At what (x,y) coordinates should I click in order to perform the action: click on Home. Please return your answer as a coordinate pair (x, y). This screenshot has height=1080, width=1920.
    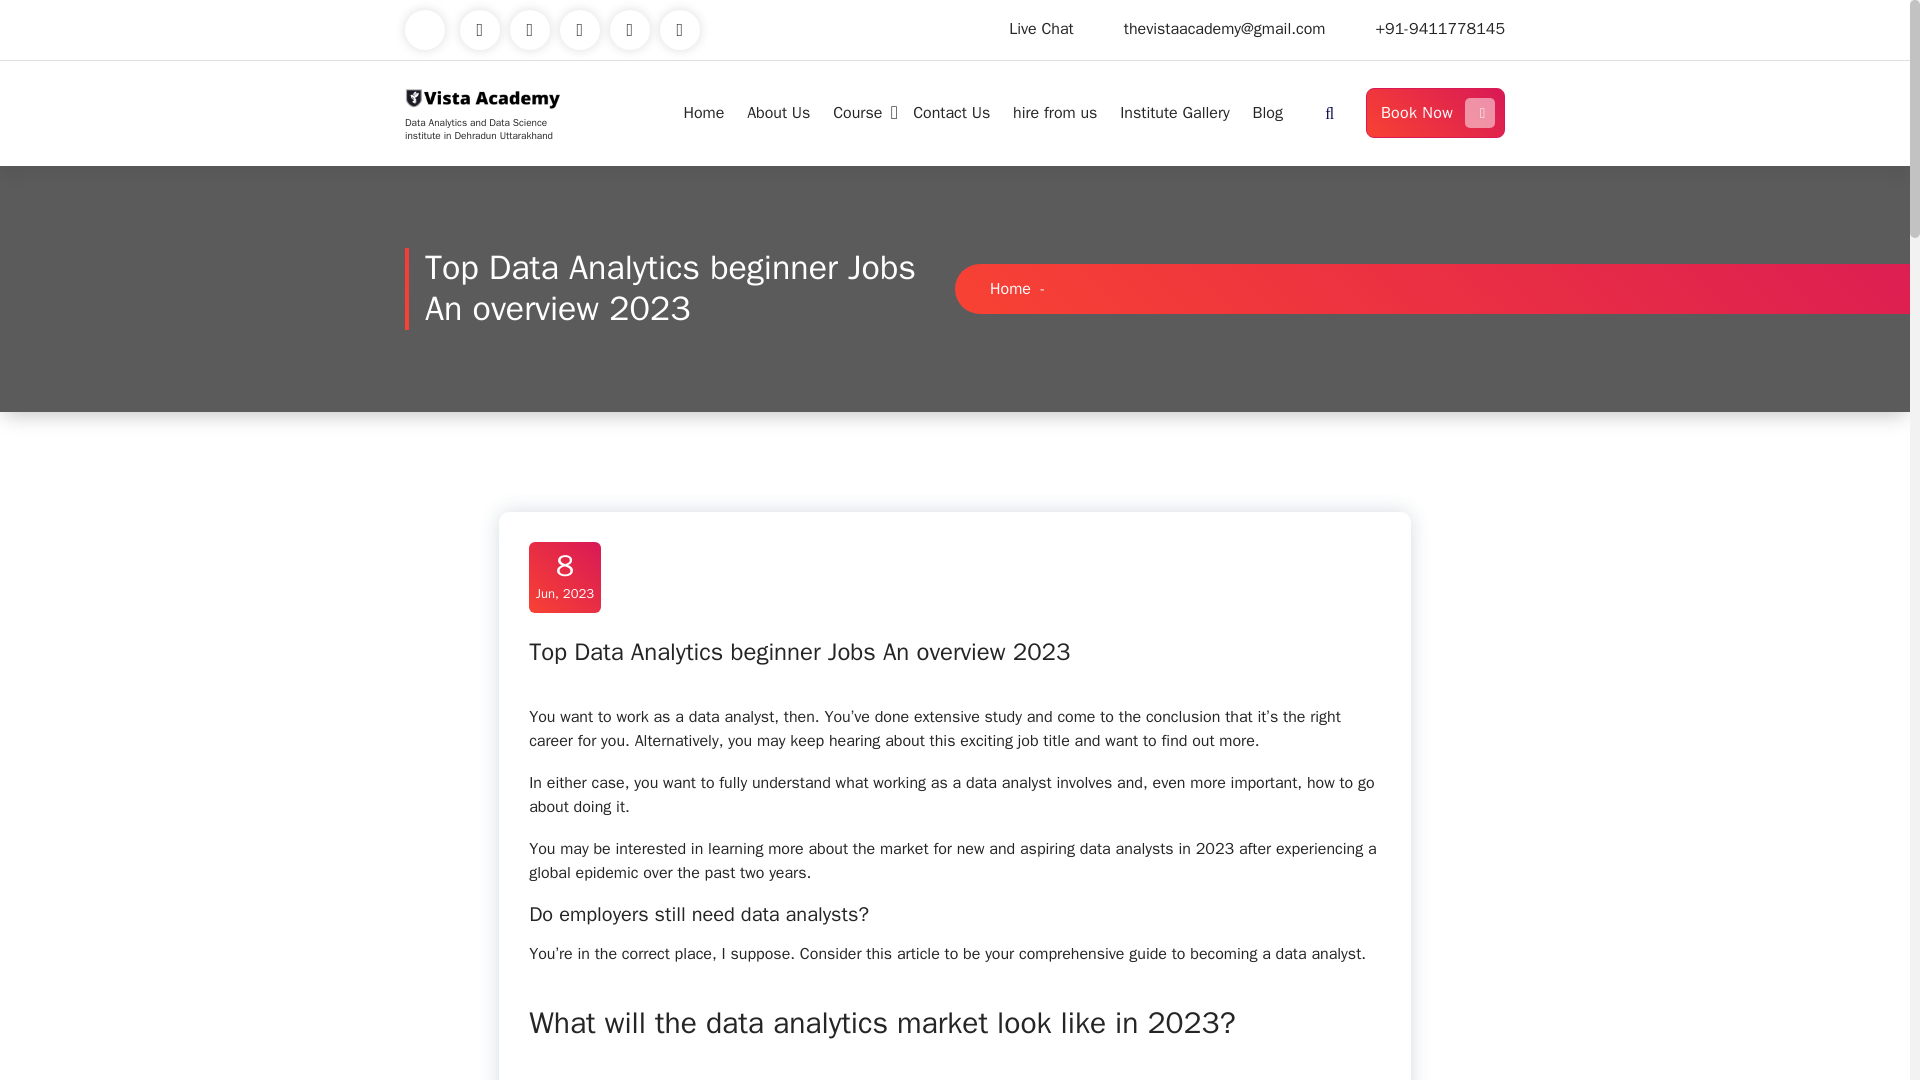
    Looking at the image, I should click on (1267, 112).